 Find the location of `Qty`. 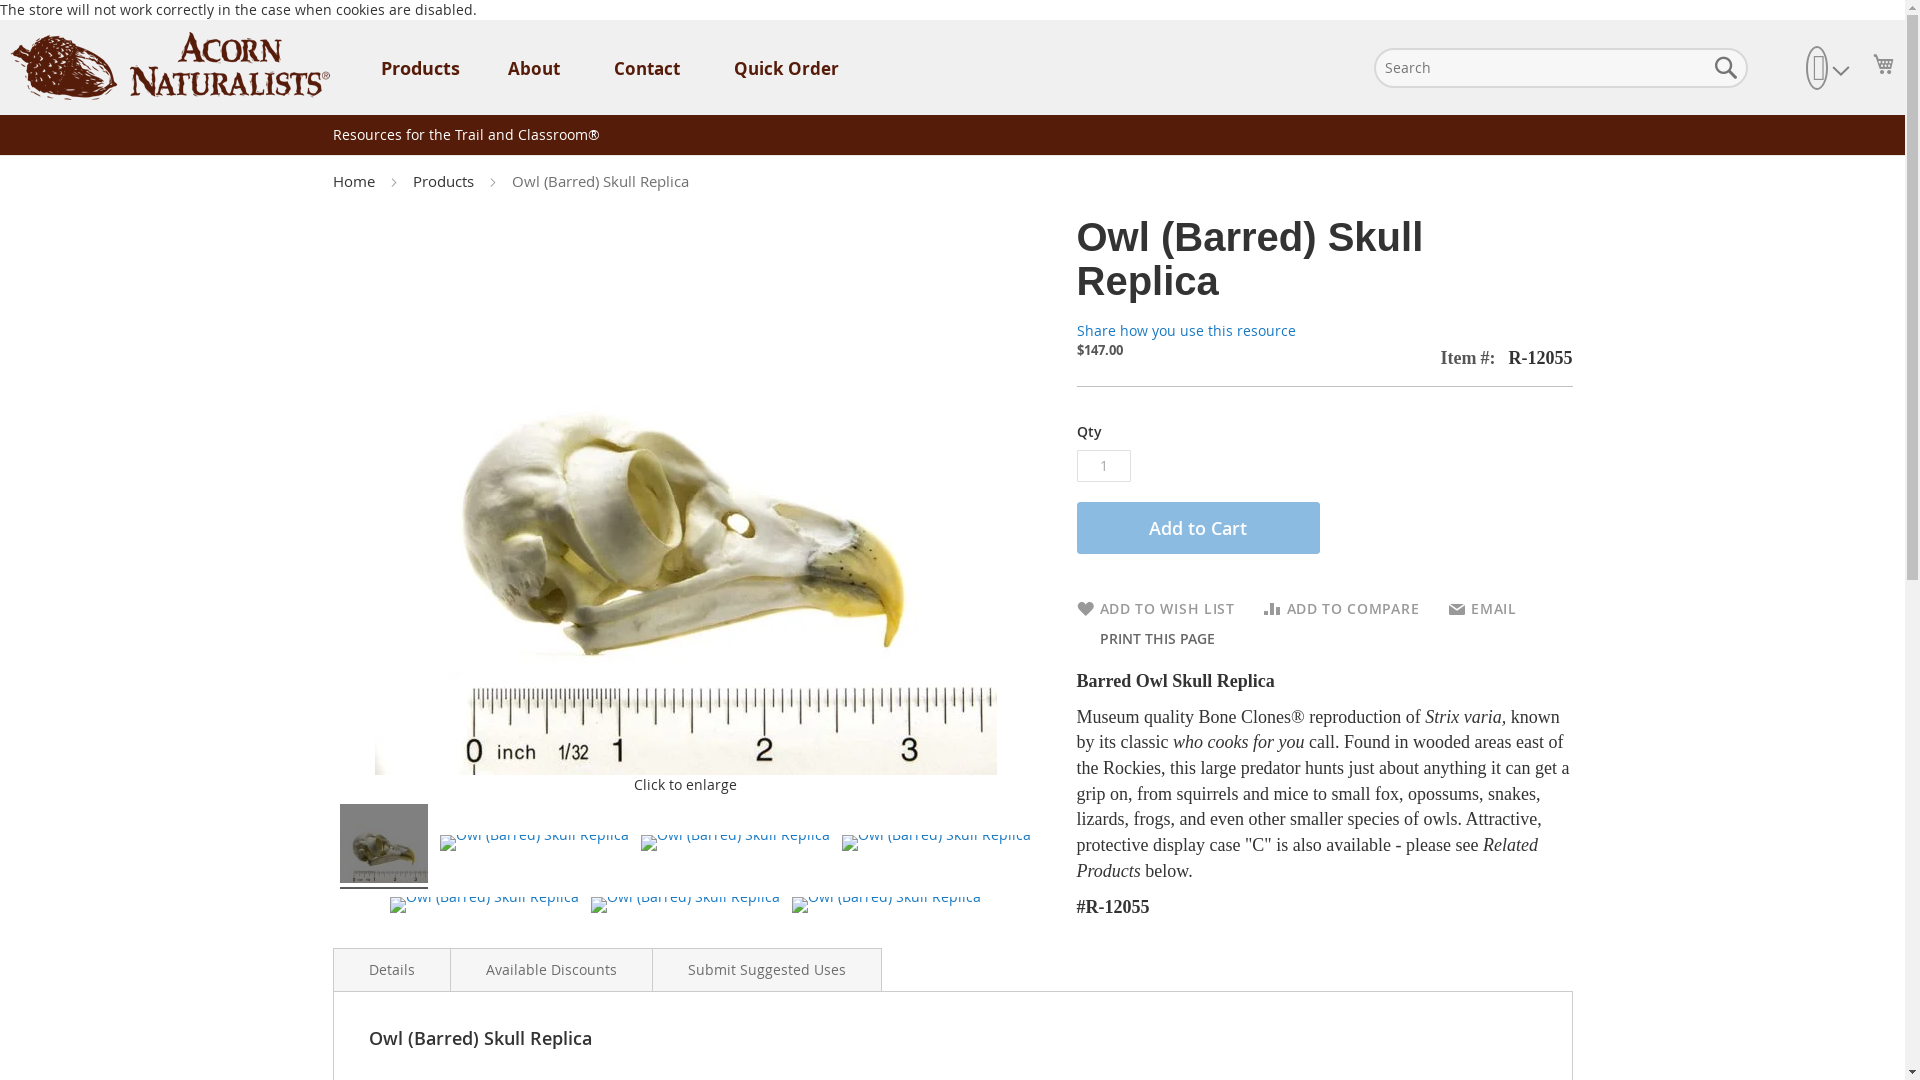

Qty is located at coordinates (1102, 466).